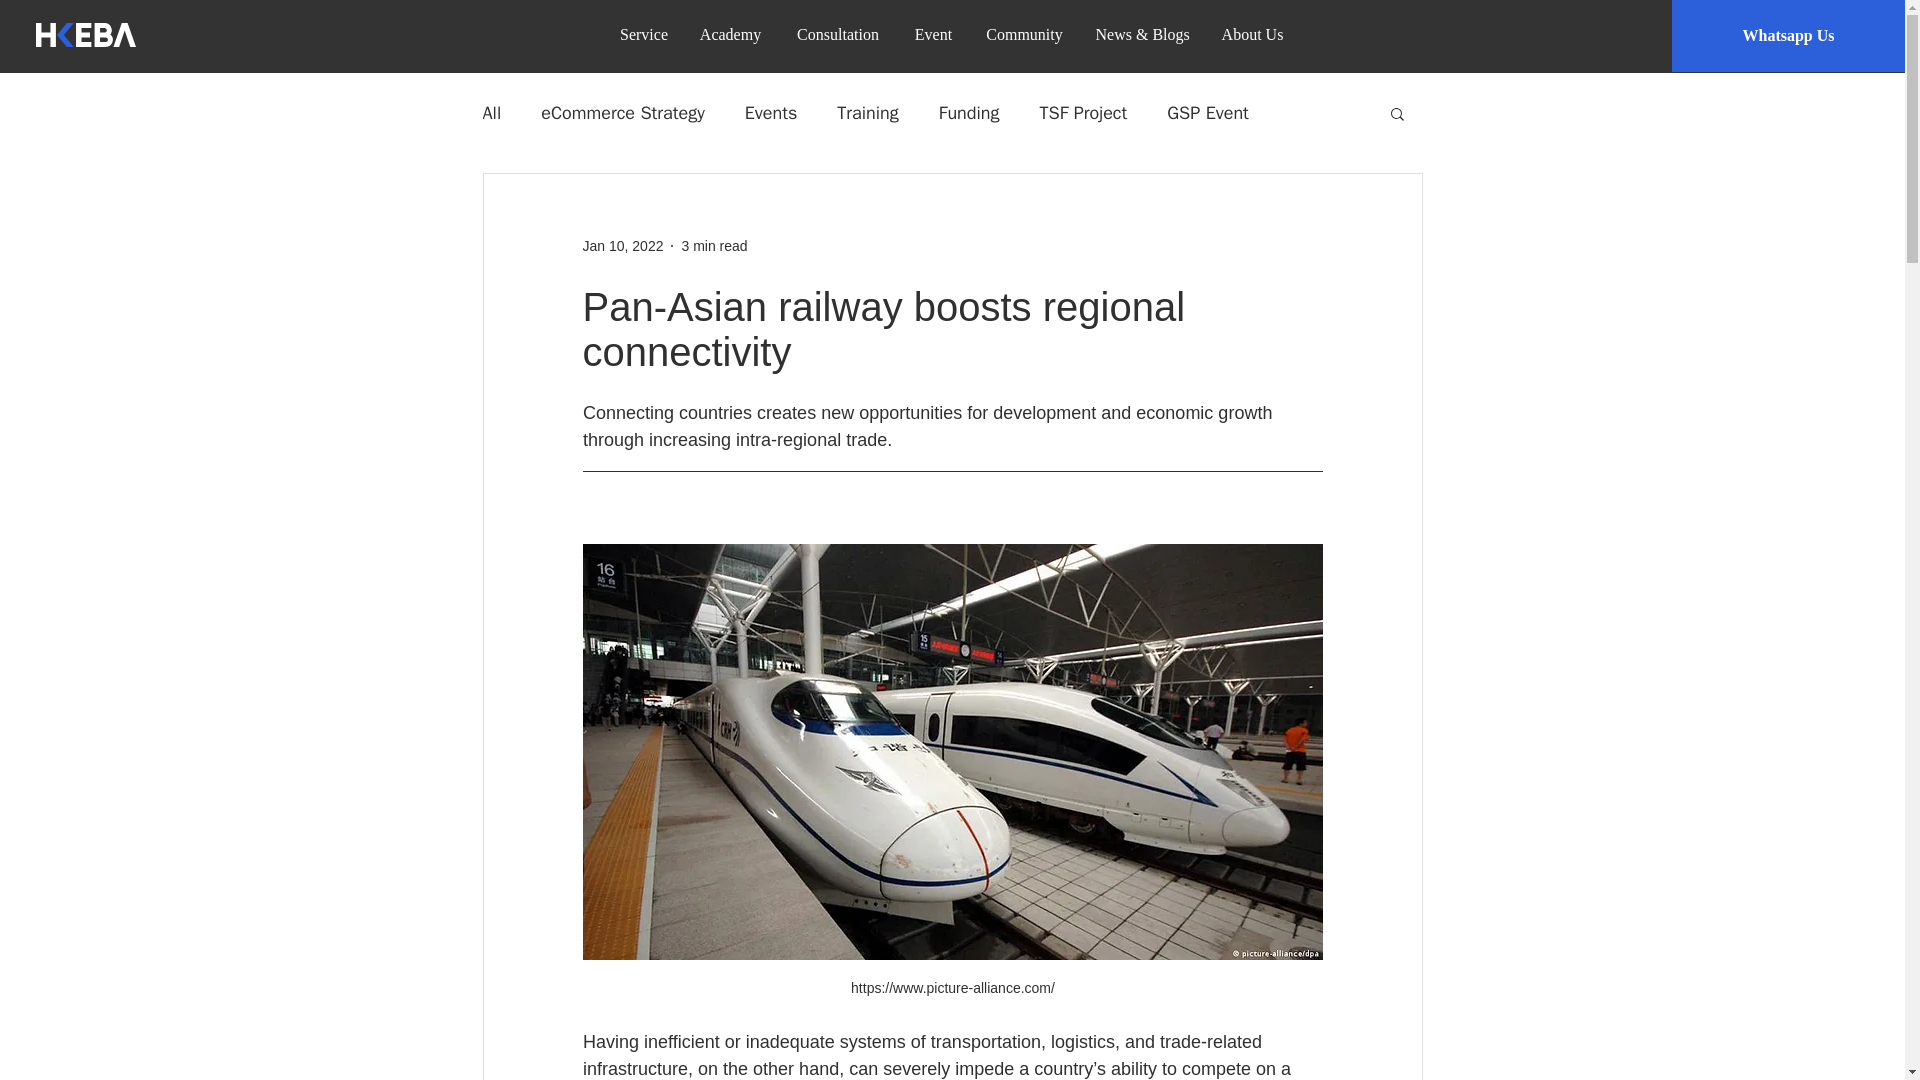 The height and width of the screenshot is (1080, 1920). What do you see at coordinates (1251, 34) in the screenshot?
I see `About Us` at bounding box center [1251, 34].